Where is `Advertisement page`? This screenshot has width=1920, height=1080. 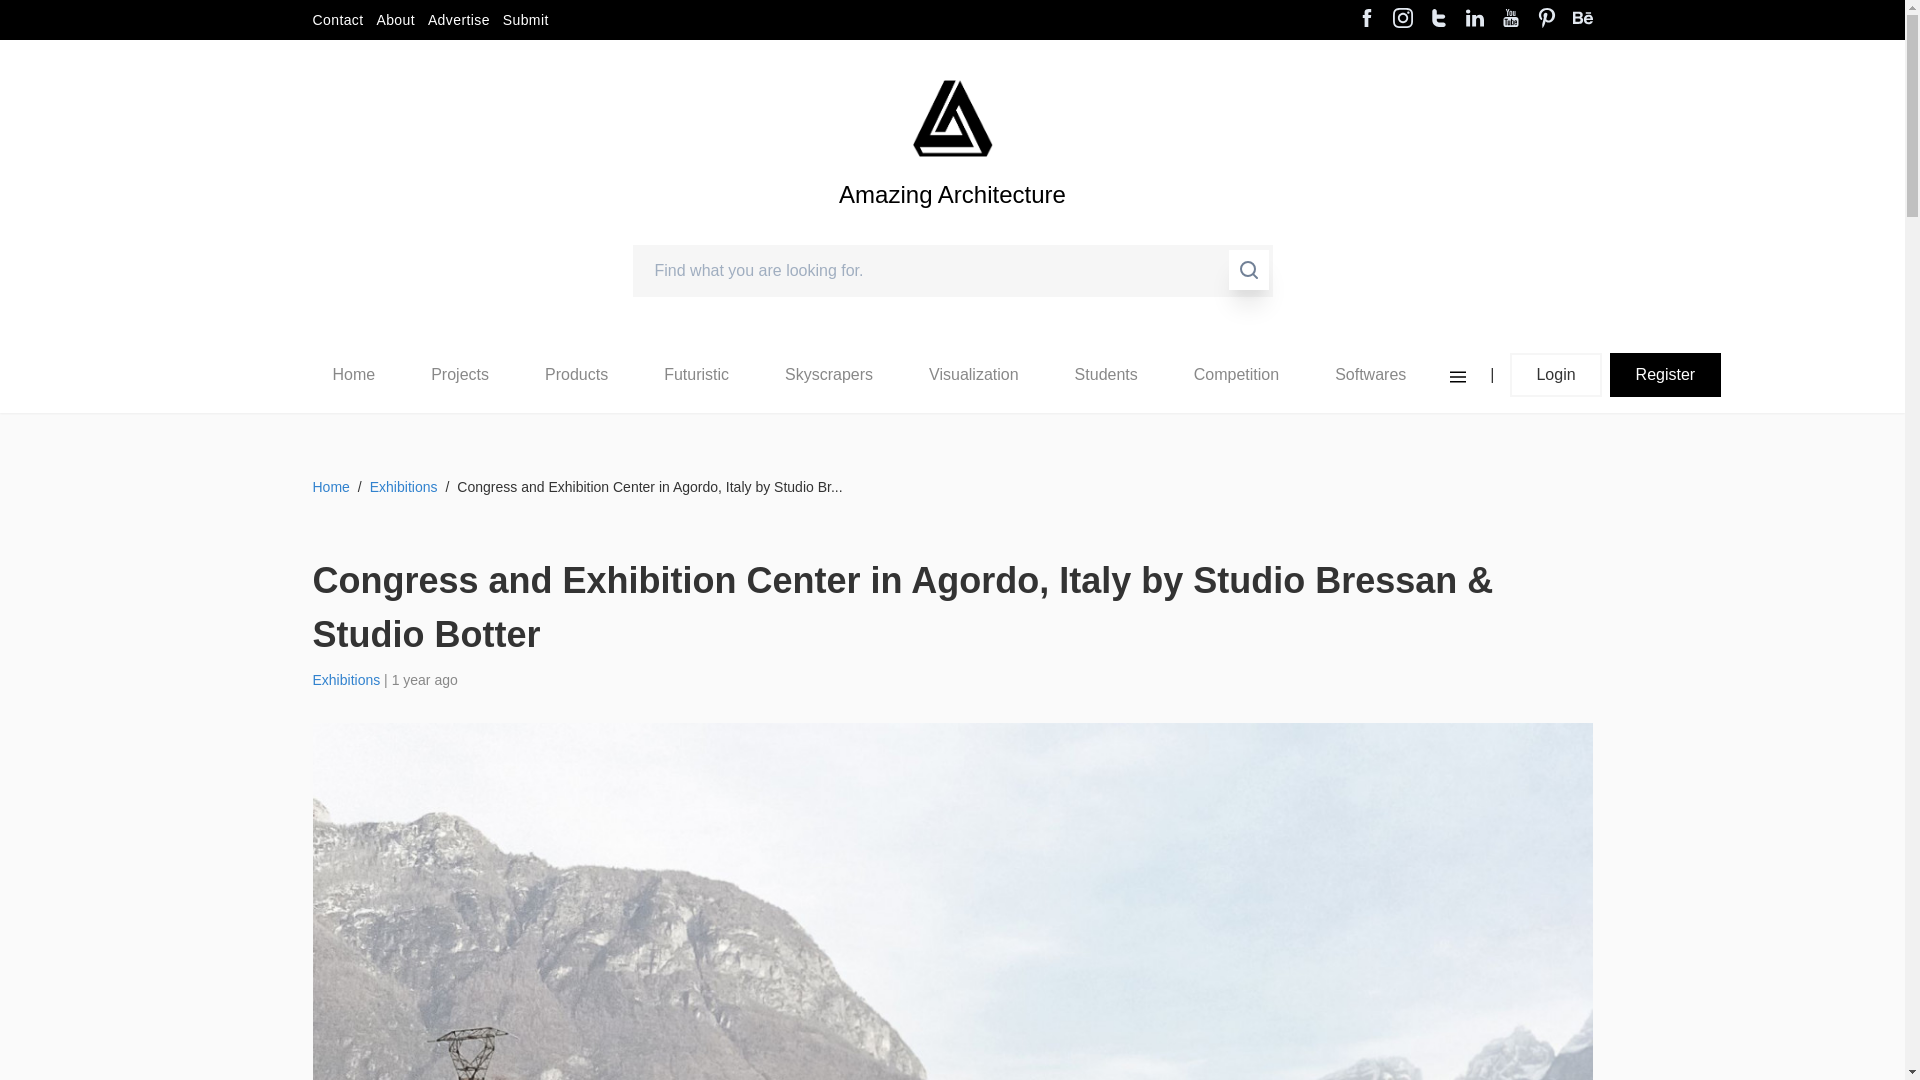 Advertisement page is located at coordinates (458, 20).